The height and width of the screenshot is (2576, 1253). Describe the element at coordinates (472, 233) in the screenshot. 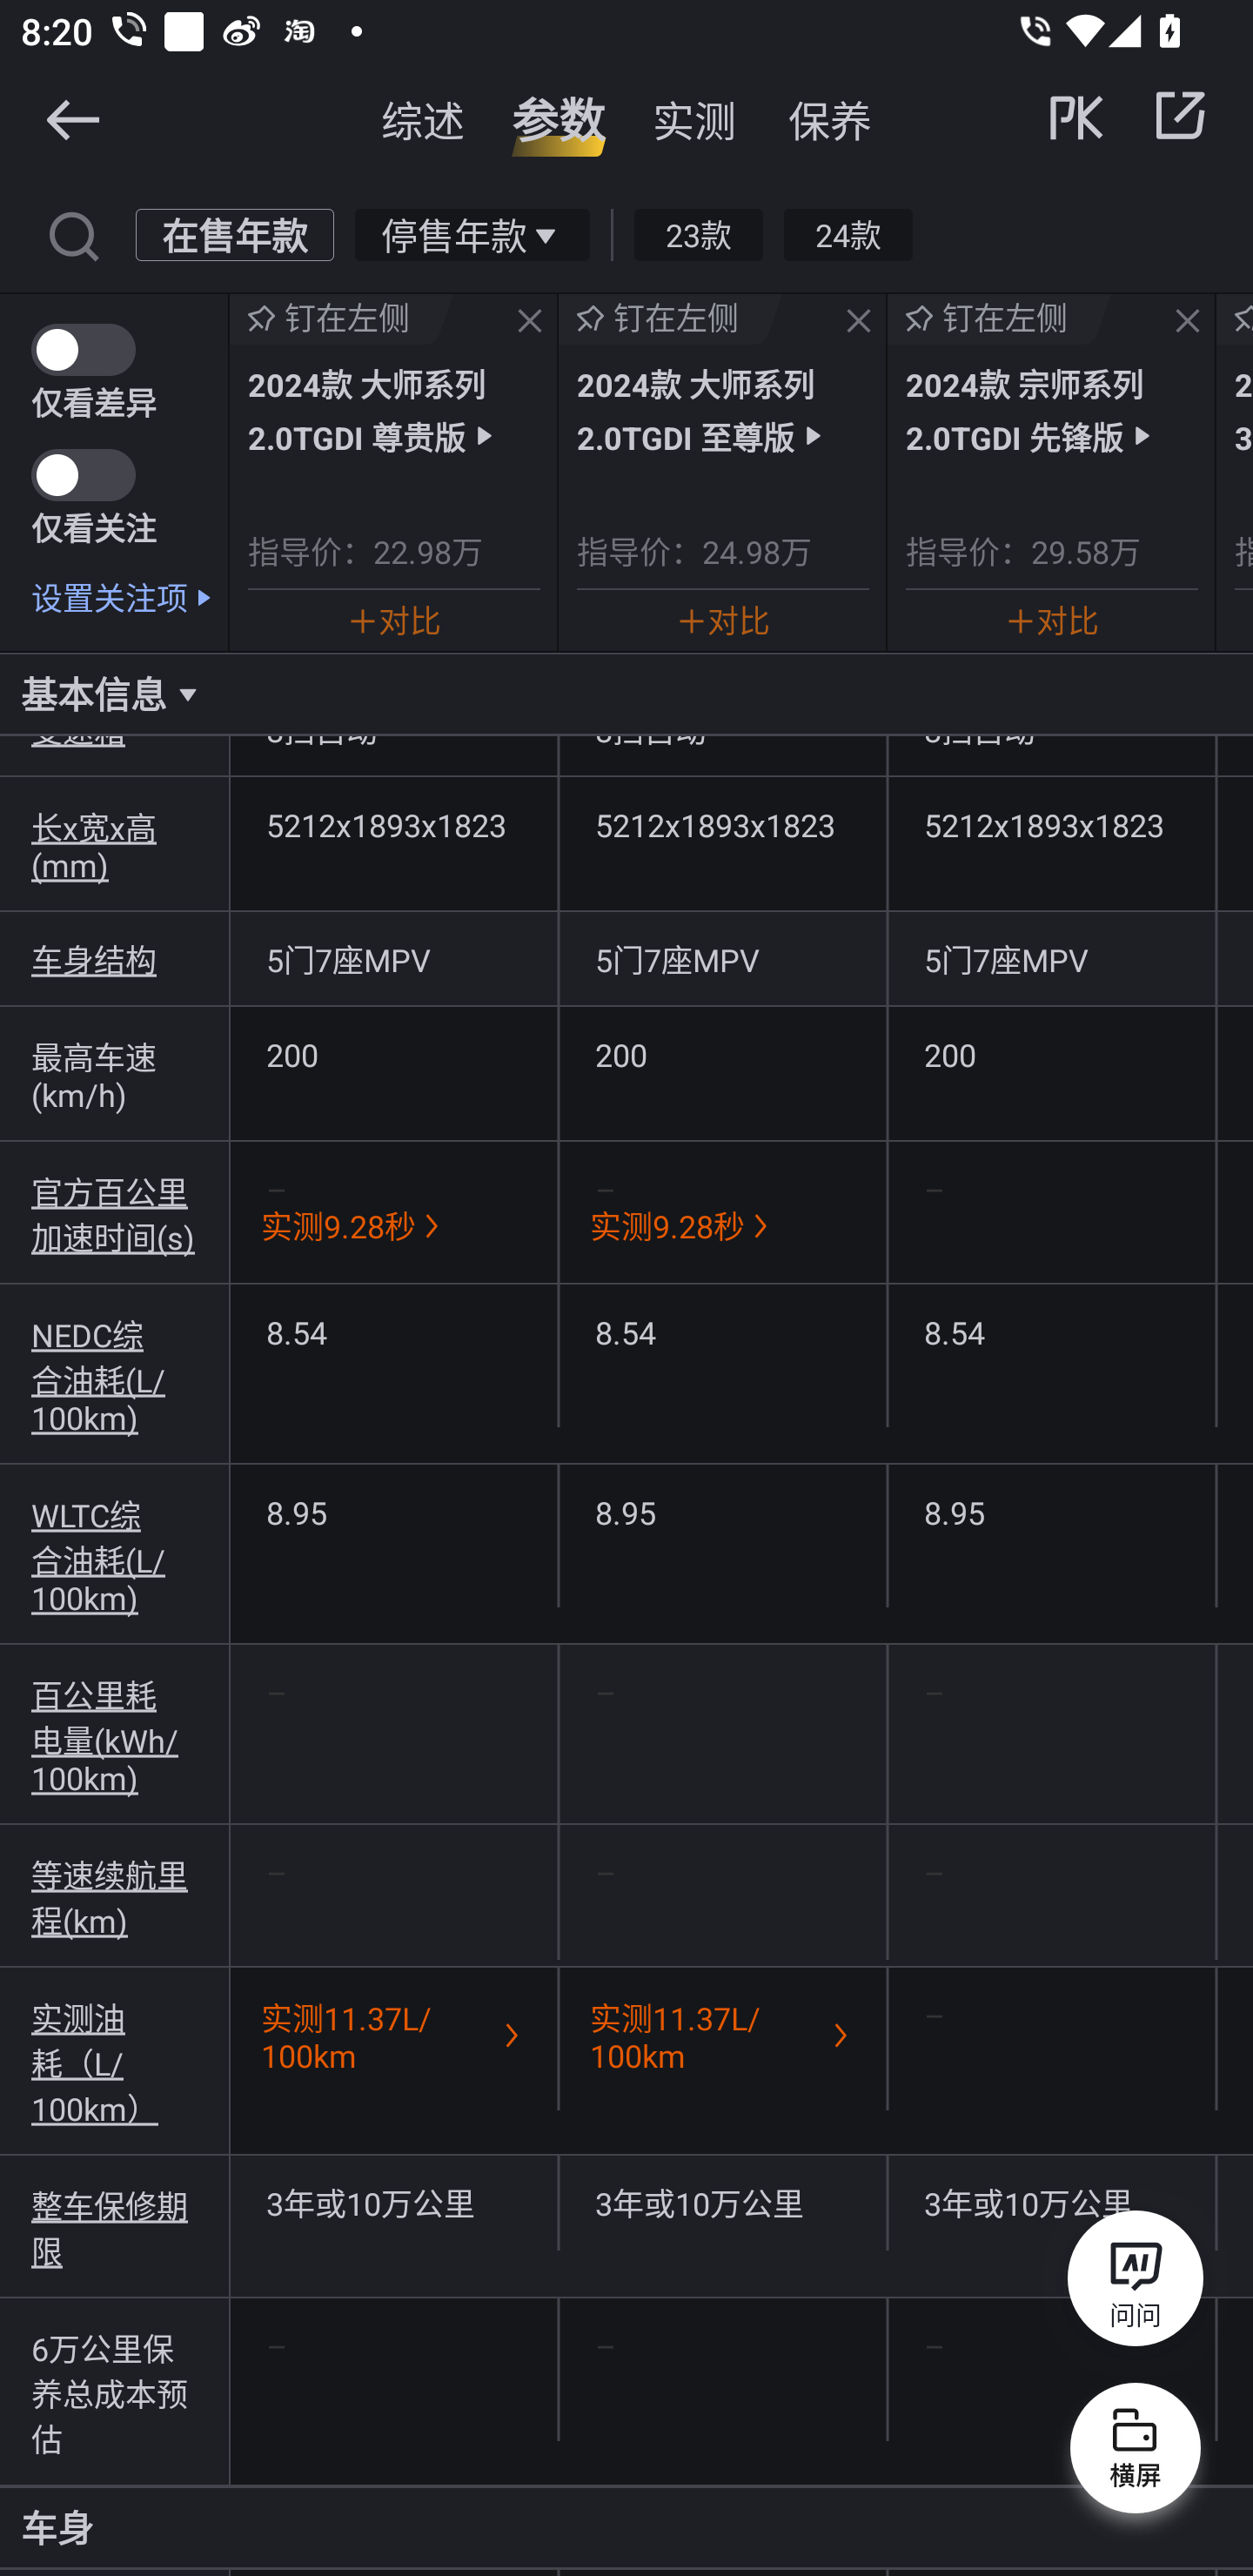

I see `停售年款 ` at that location.